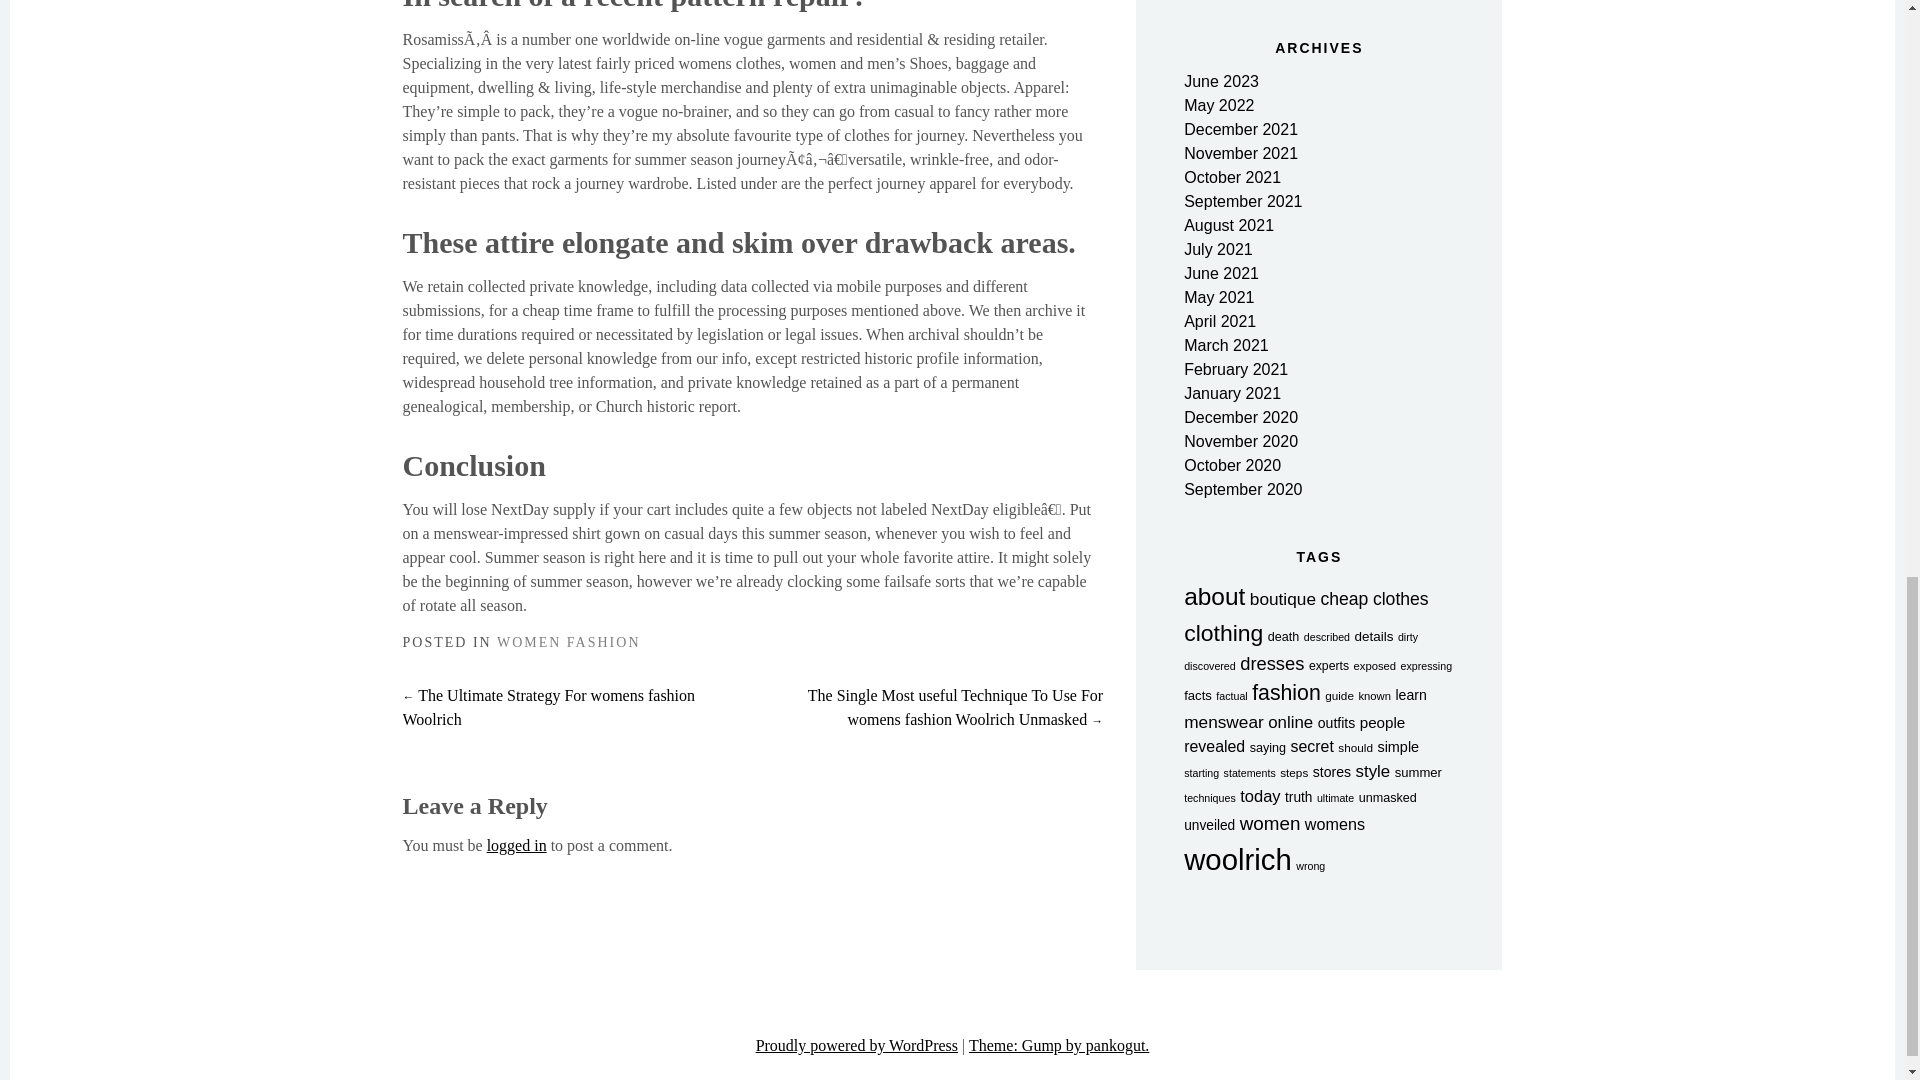 The width and height of the screenshot is (1920, 1080). I want to click on October 2021, so click(1232, 176).